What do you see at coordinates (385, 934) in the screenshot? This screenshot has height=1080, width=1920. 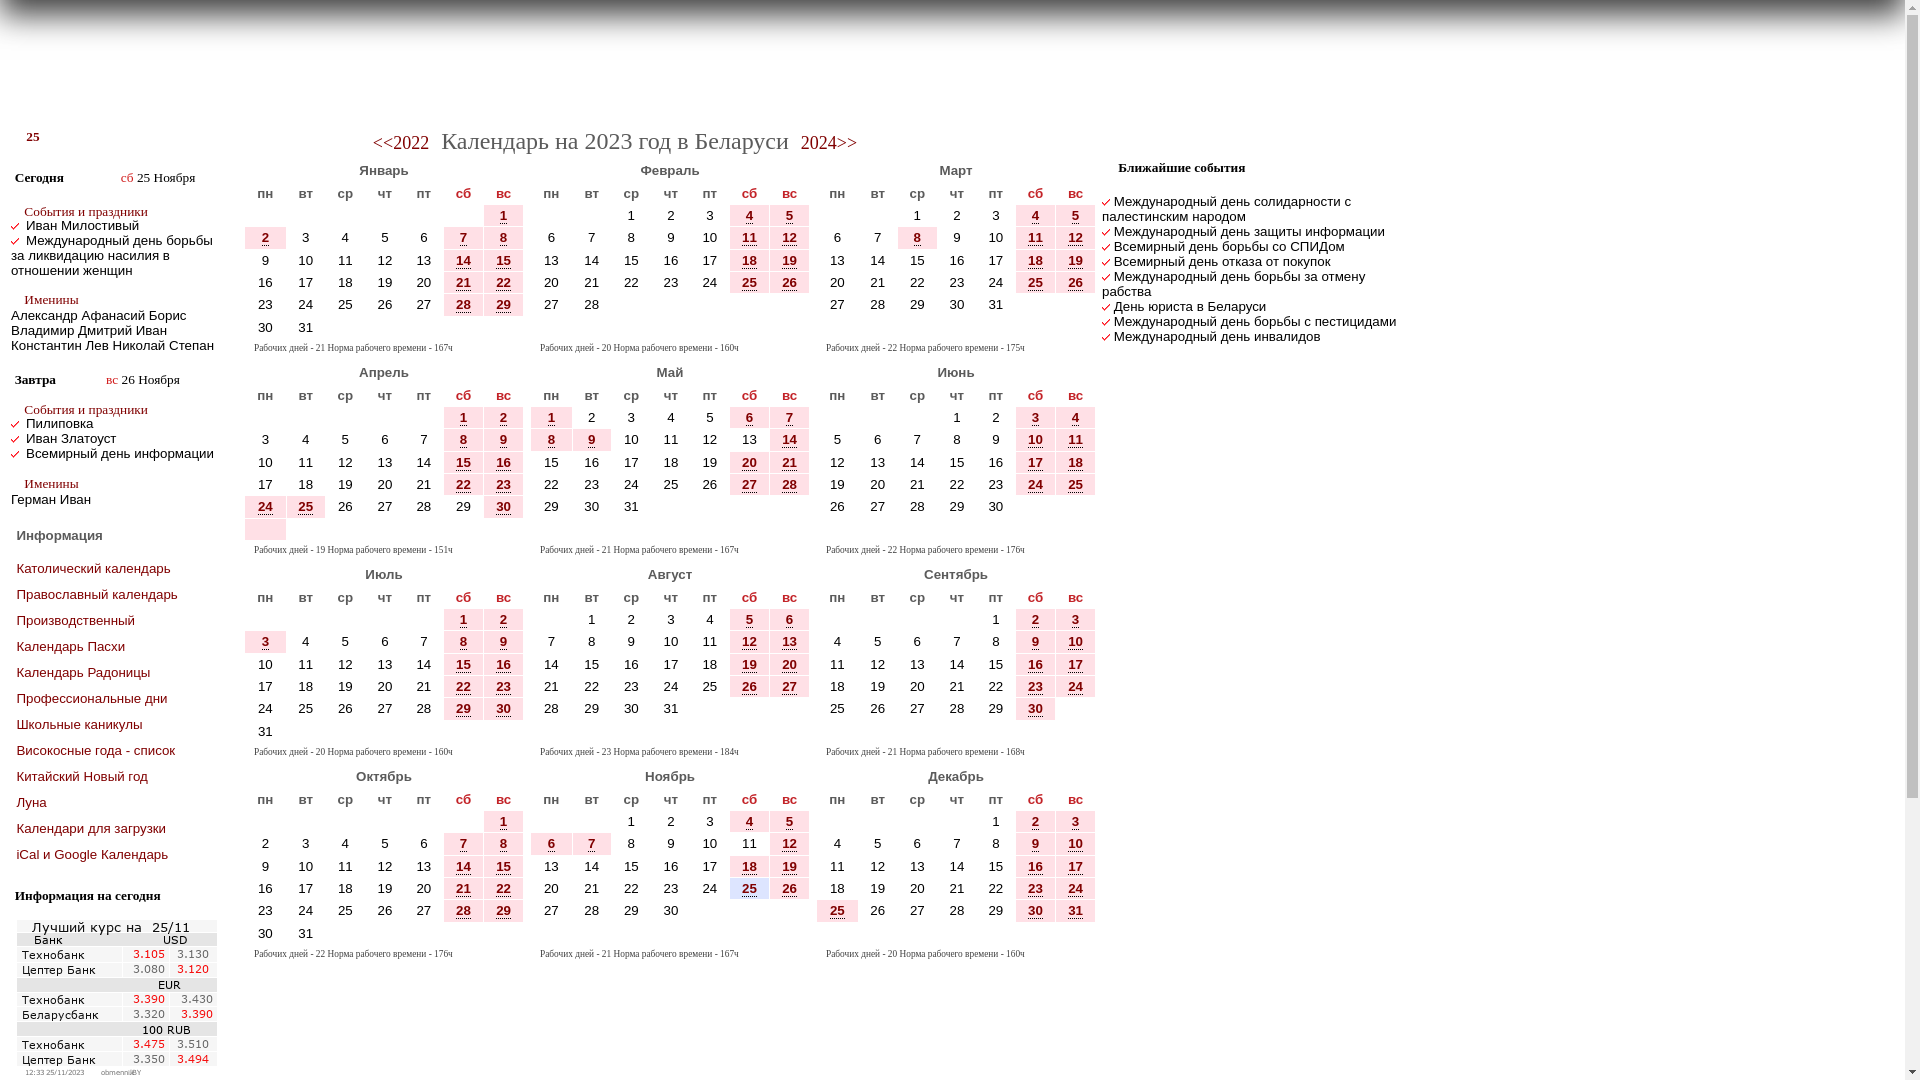 I see ` ` at bounding box center [385, 934].